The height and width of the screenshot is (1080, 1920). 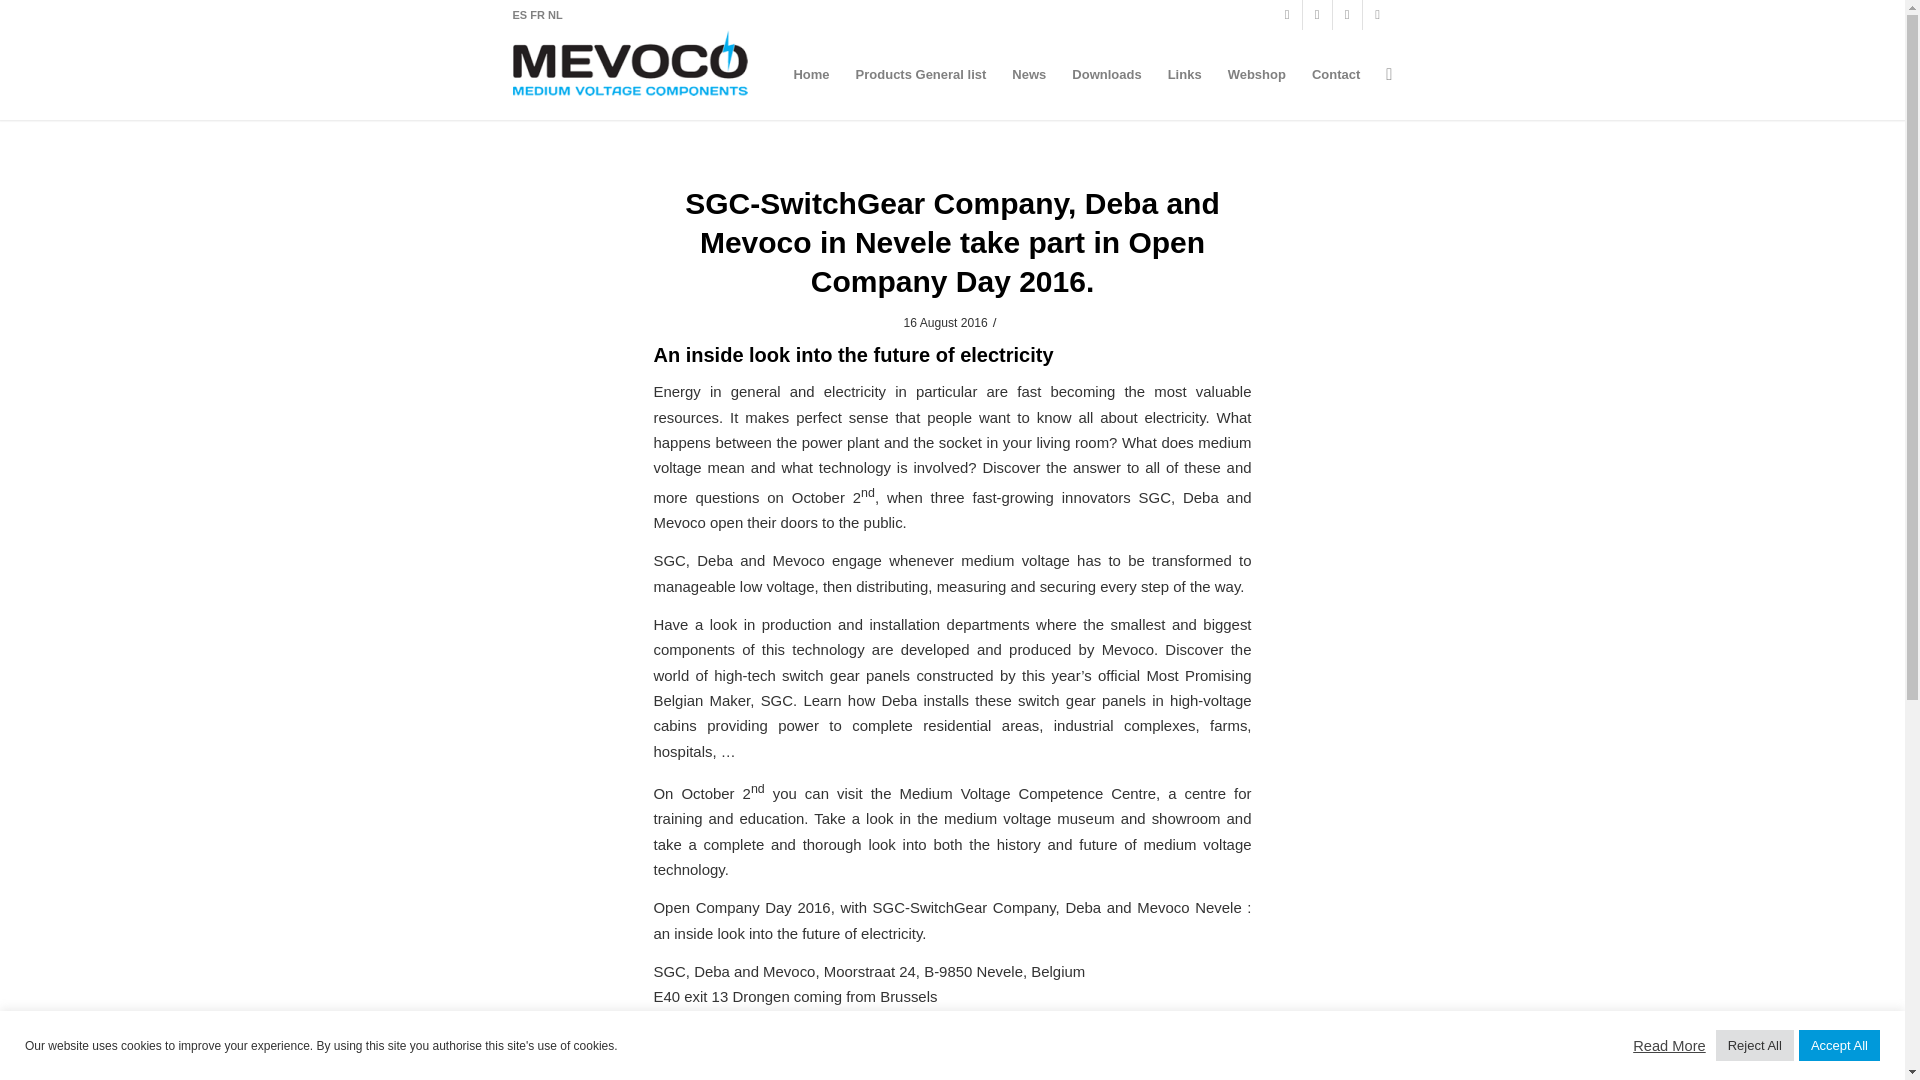 I want to click on Linkedin, so click(x=1346, y=15).